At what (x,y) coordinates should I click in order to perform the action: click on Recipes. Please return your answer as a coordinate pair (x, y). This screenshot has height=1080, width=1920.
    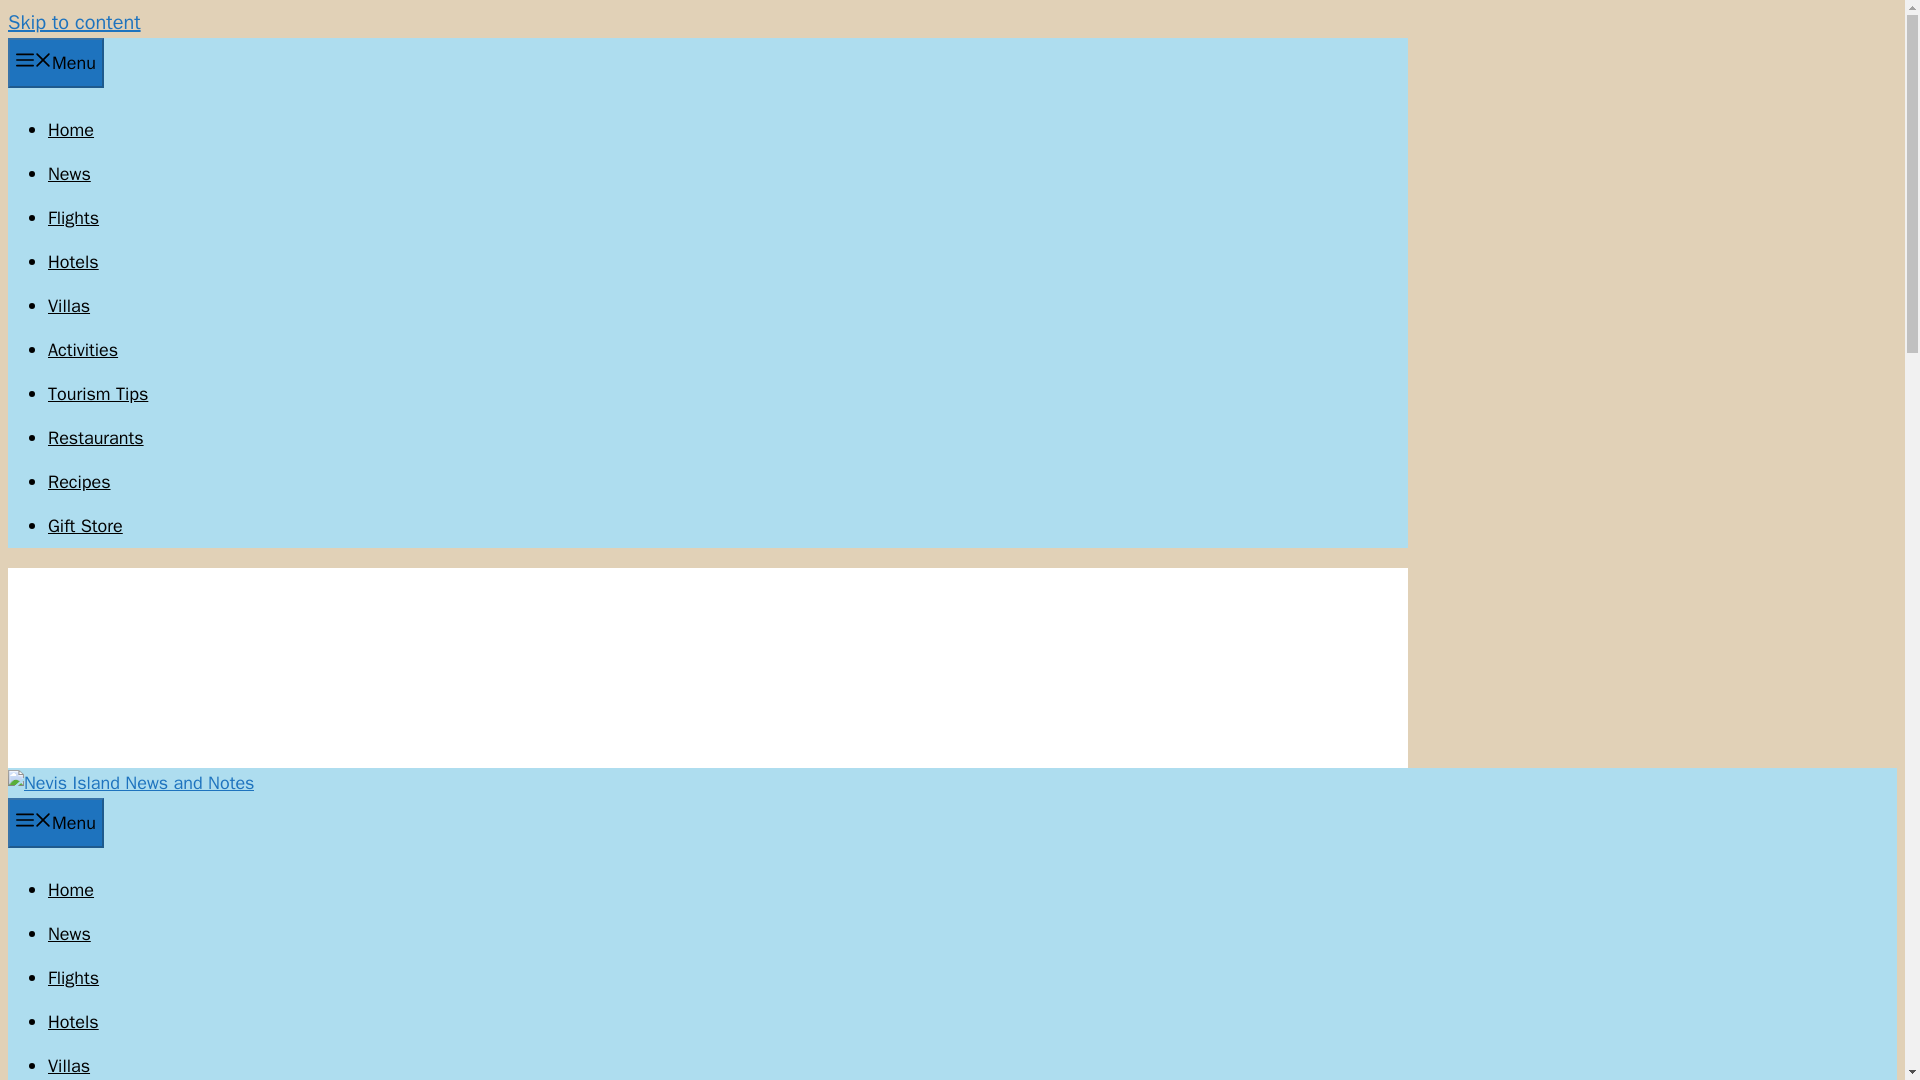
    Looking at the image, I should click on (80, 481).